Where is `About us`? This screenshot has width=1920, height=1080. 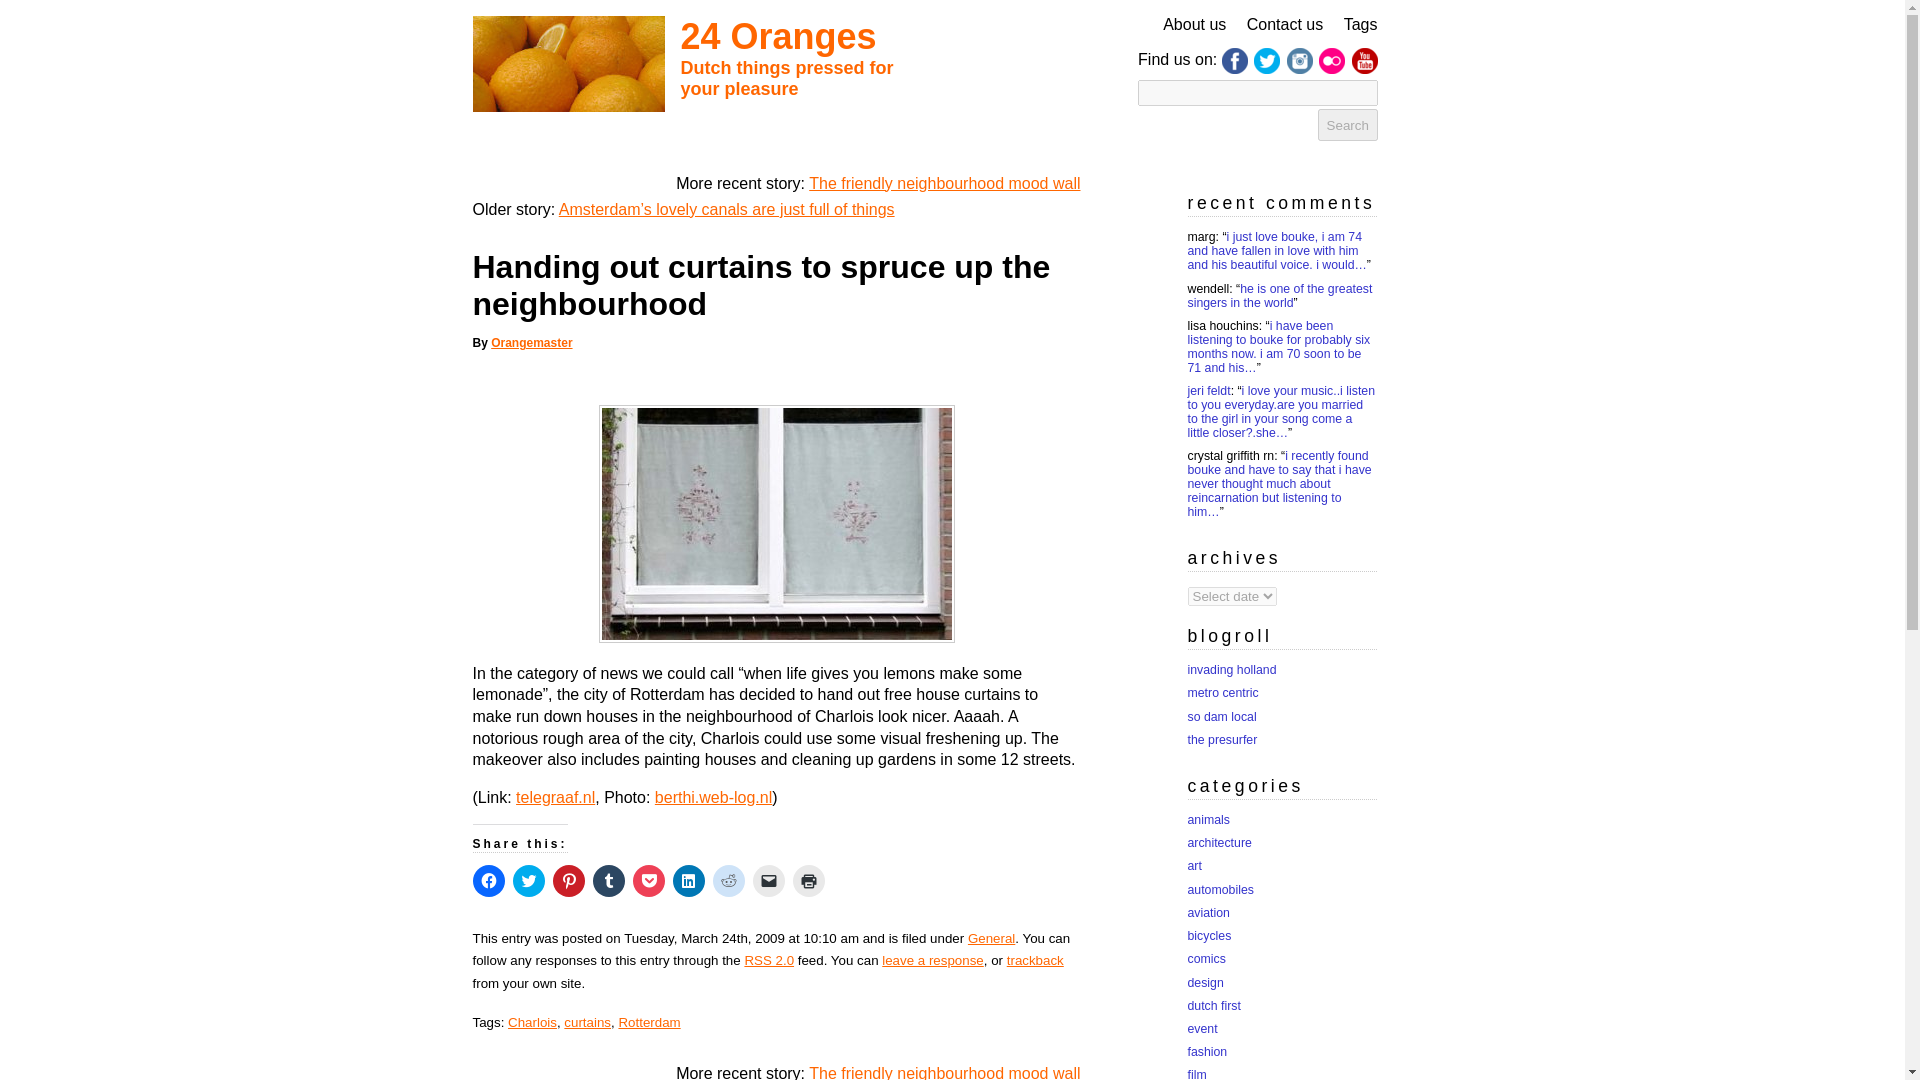
About us is located at coordinates (1194, 24).